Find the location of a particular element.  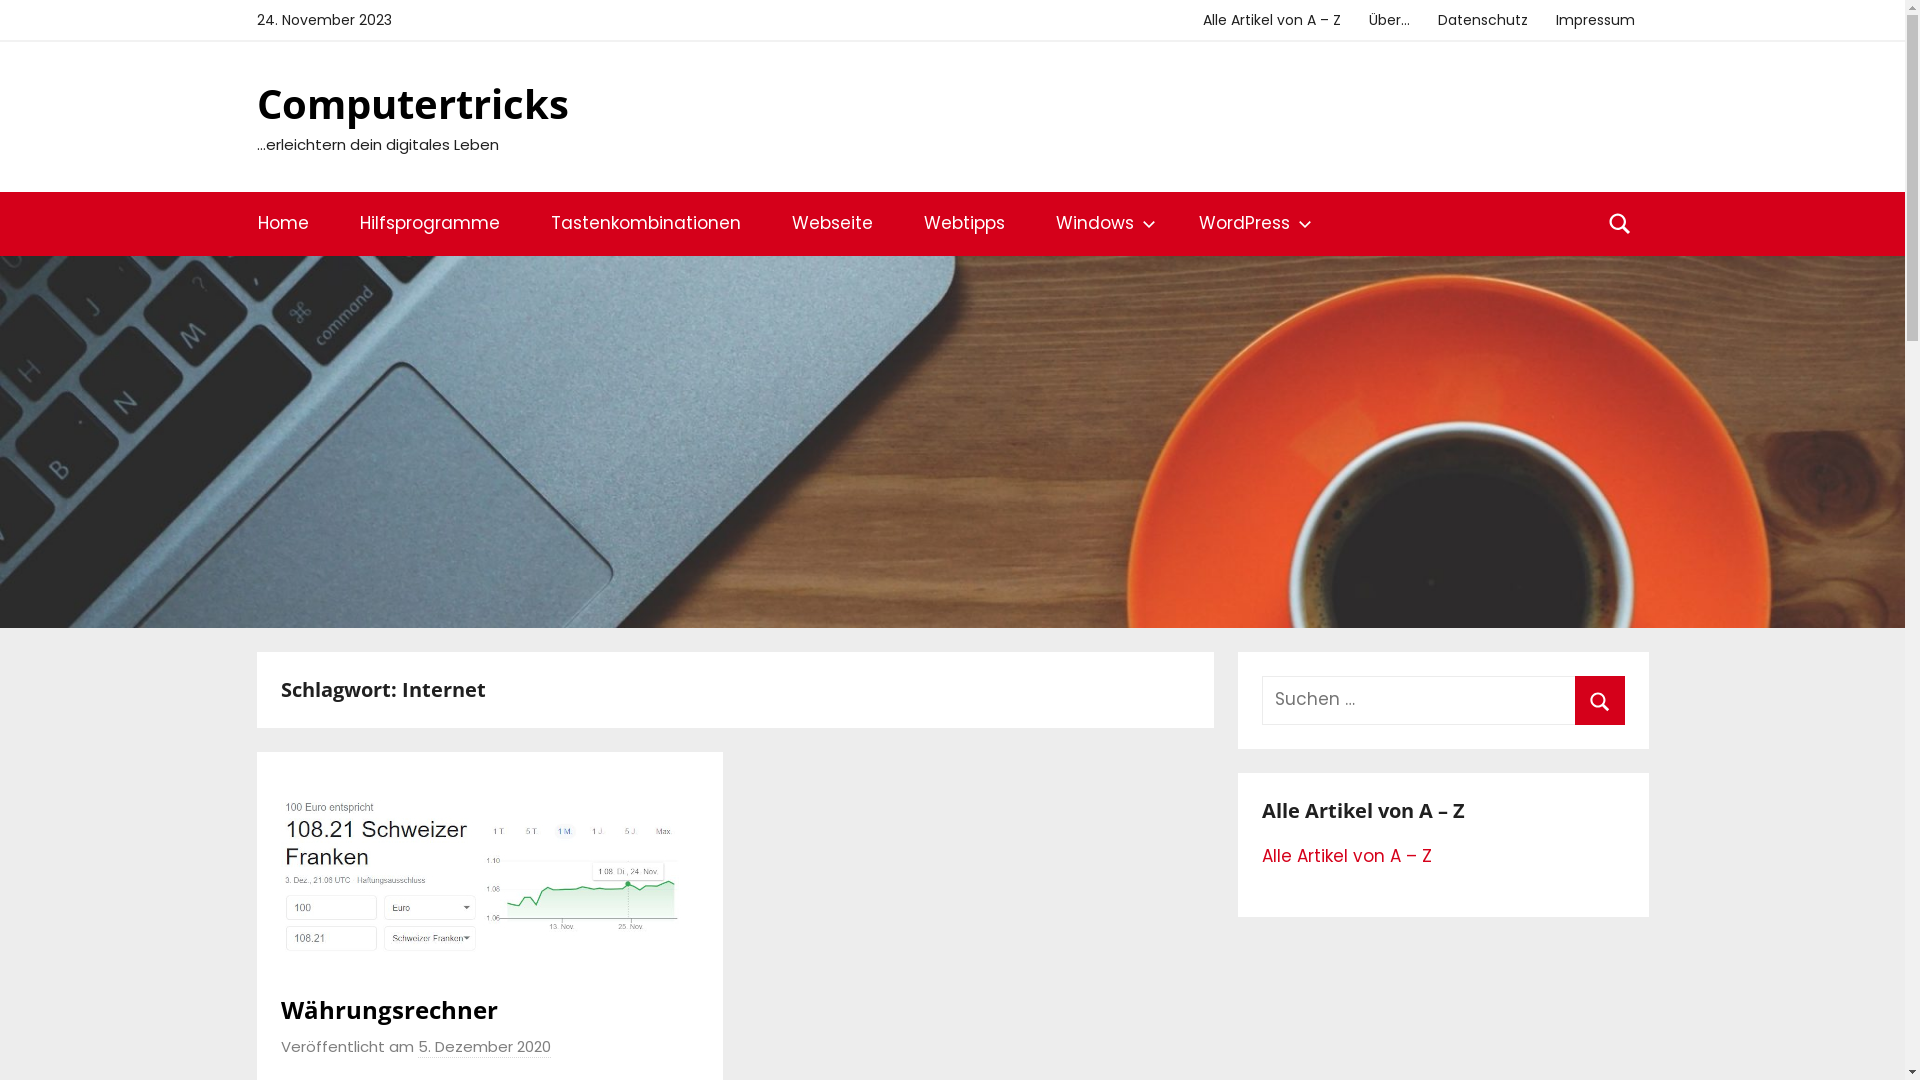

Impressum is located at coordinates (1596, 20).